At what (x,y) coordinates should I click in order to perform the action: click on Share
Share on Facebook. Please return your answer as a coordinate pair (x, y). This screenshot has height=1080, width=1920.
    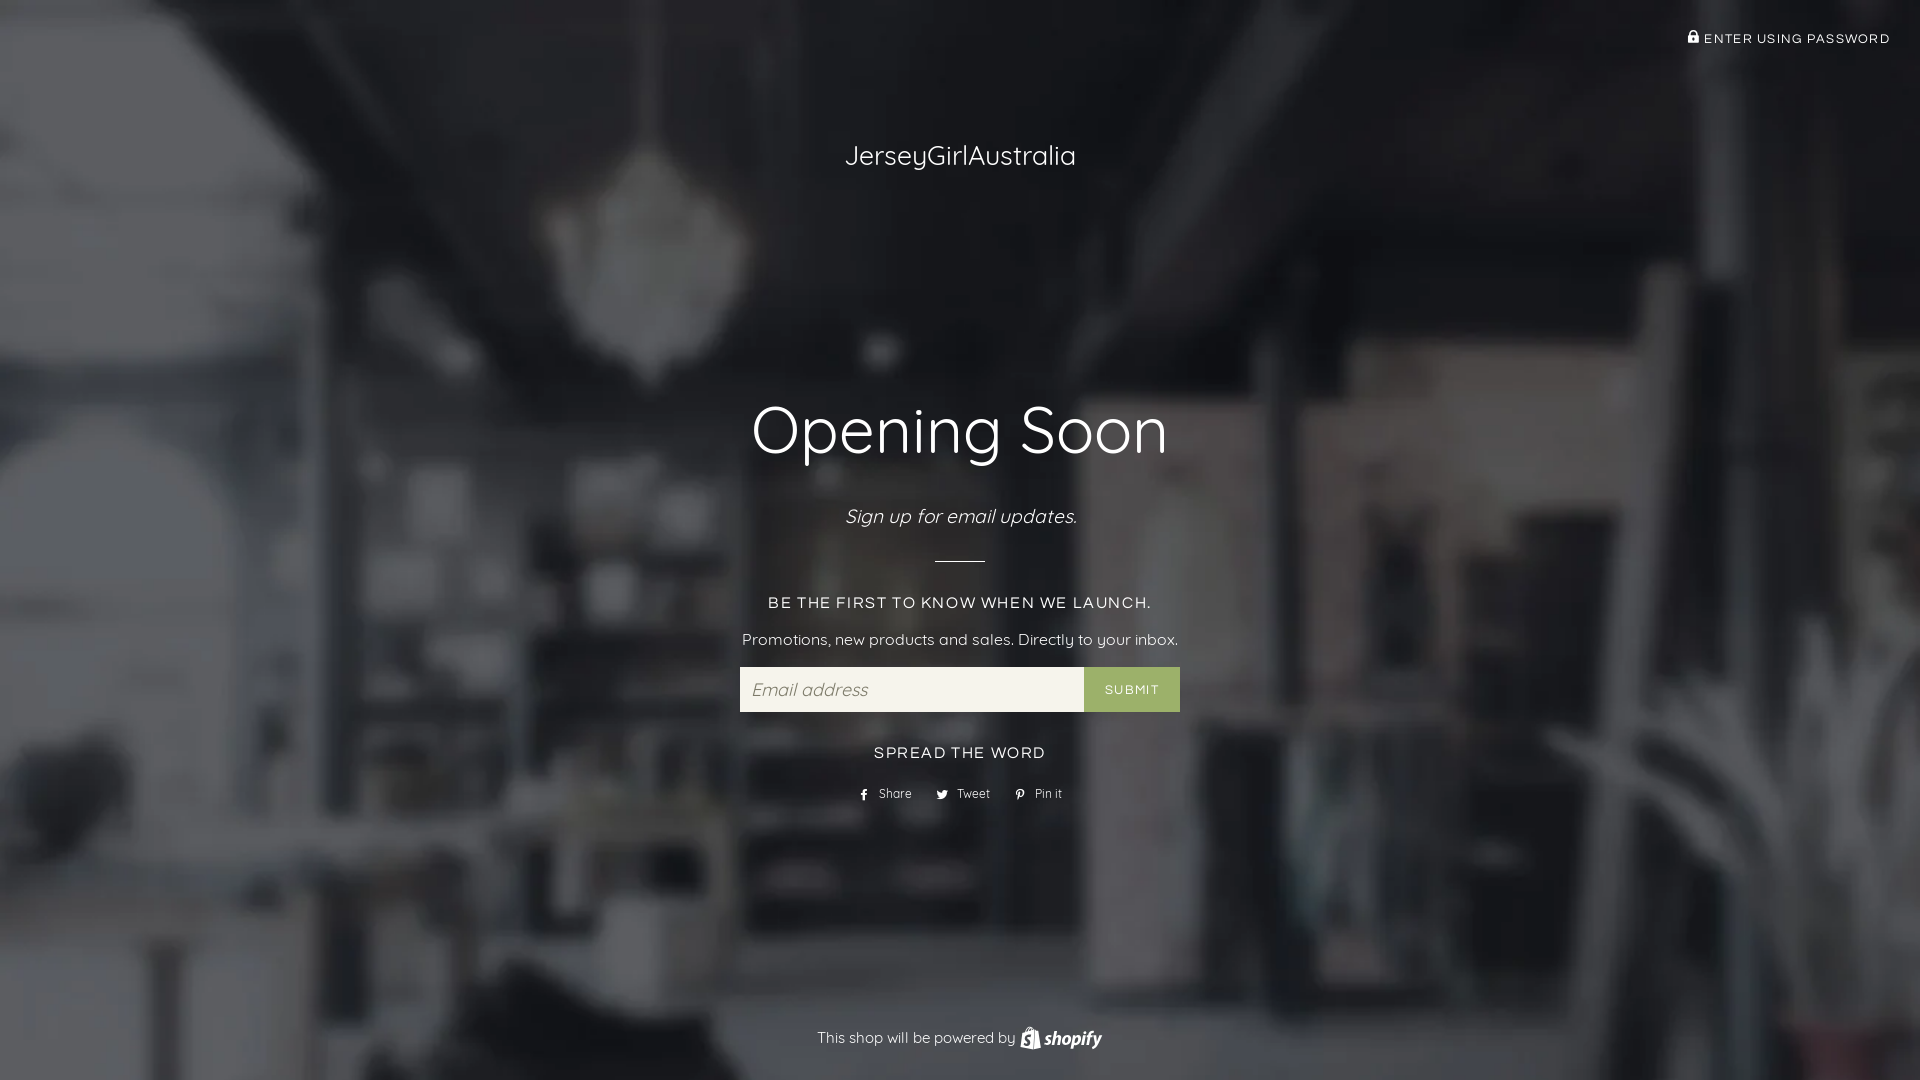
    Looking at the image, I should click on (885, 794).